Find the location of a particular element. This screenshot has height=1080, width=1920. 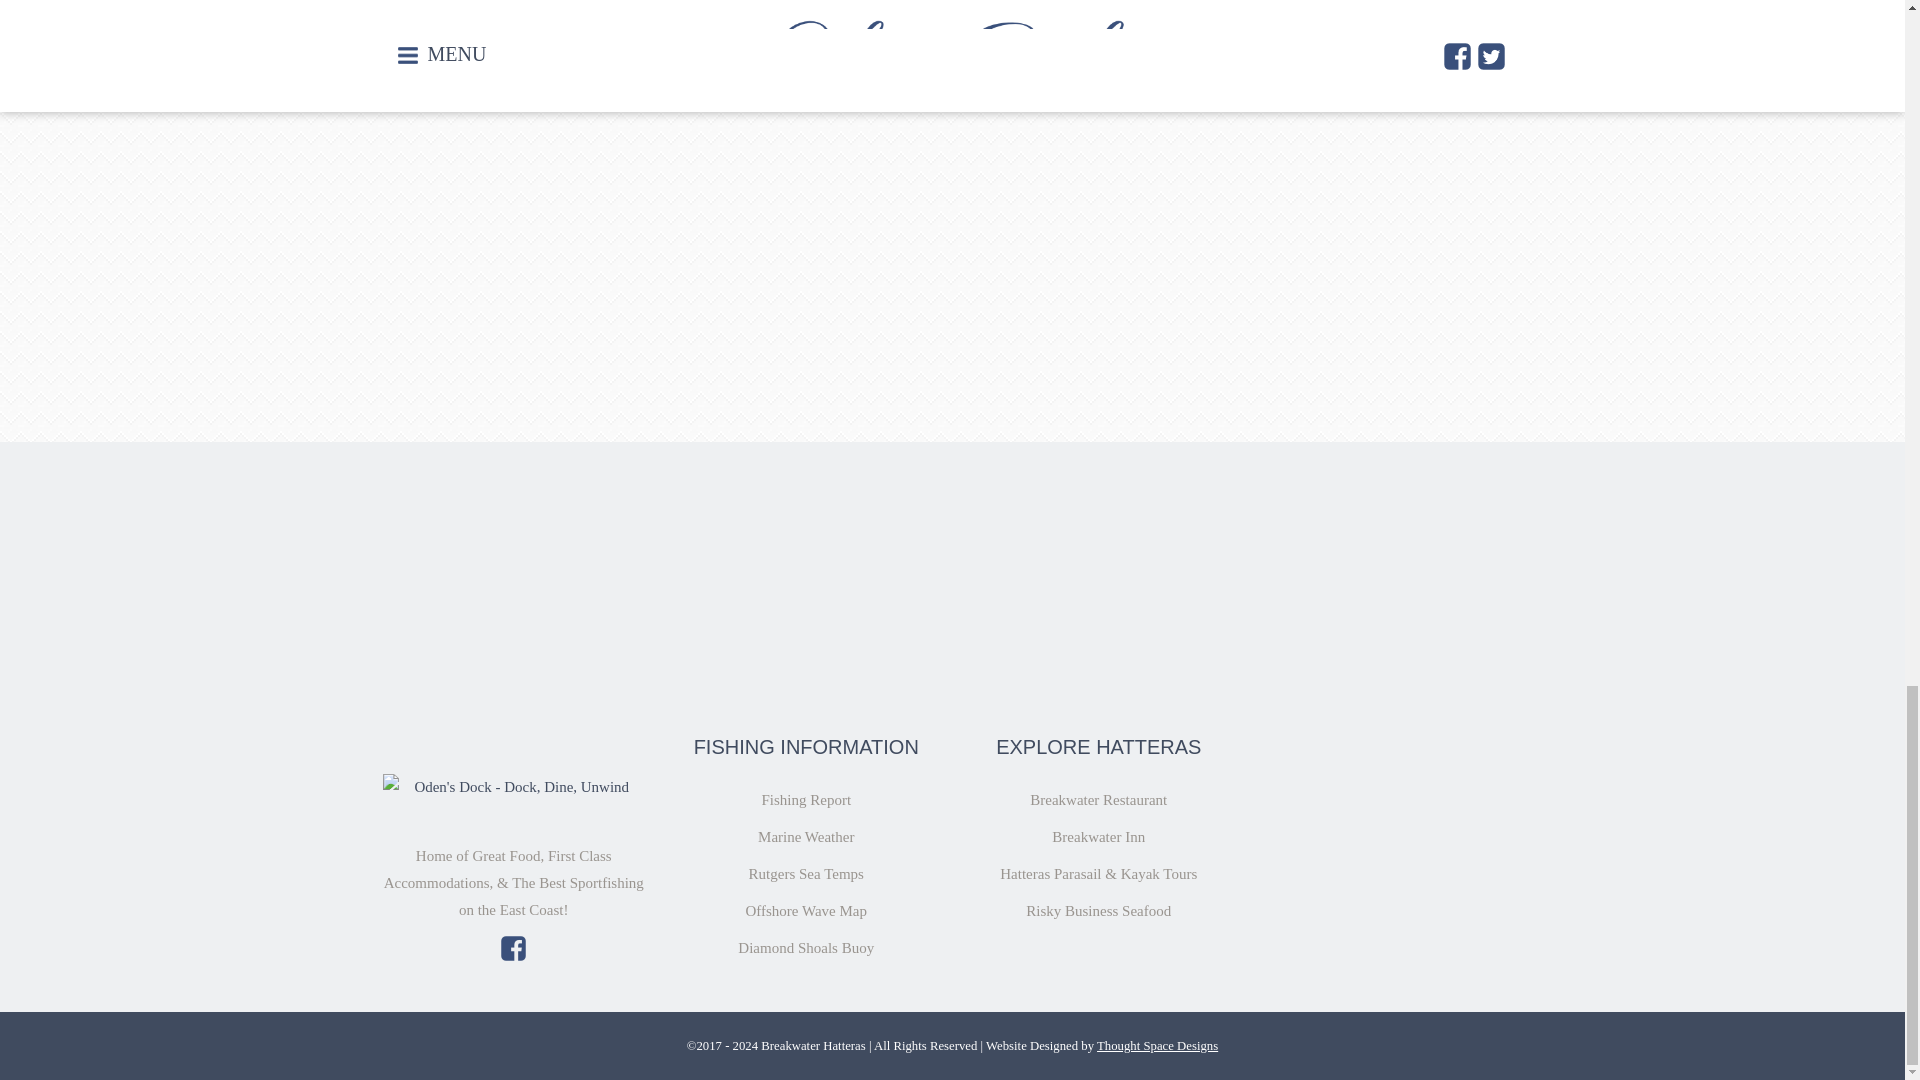

Thought Space Designs is located at coordinates (1156, 1046).